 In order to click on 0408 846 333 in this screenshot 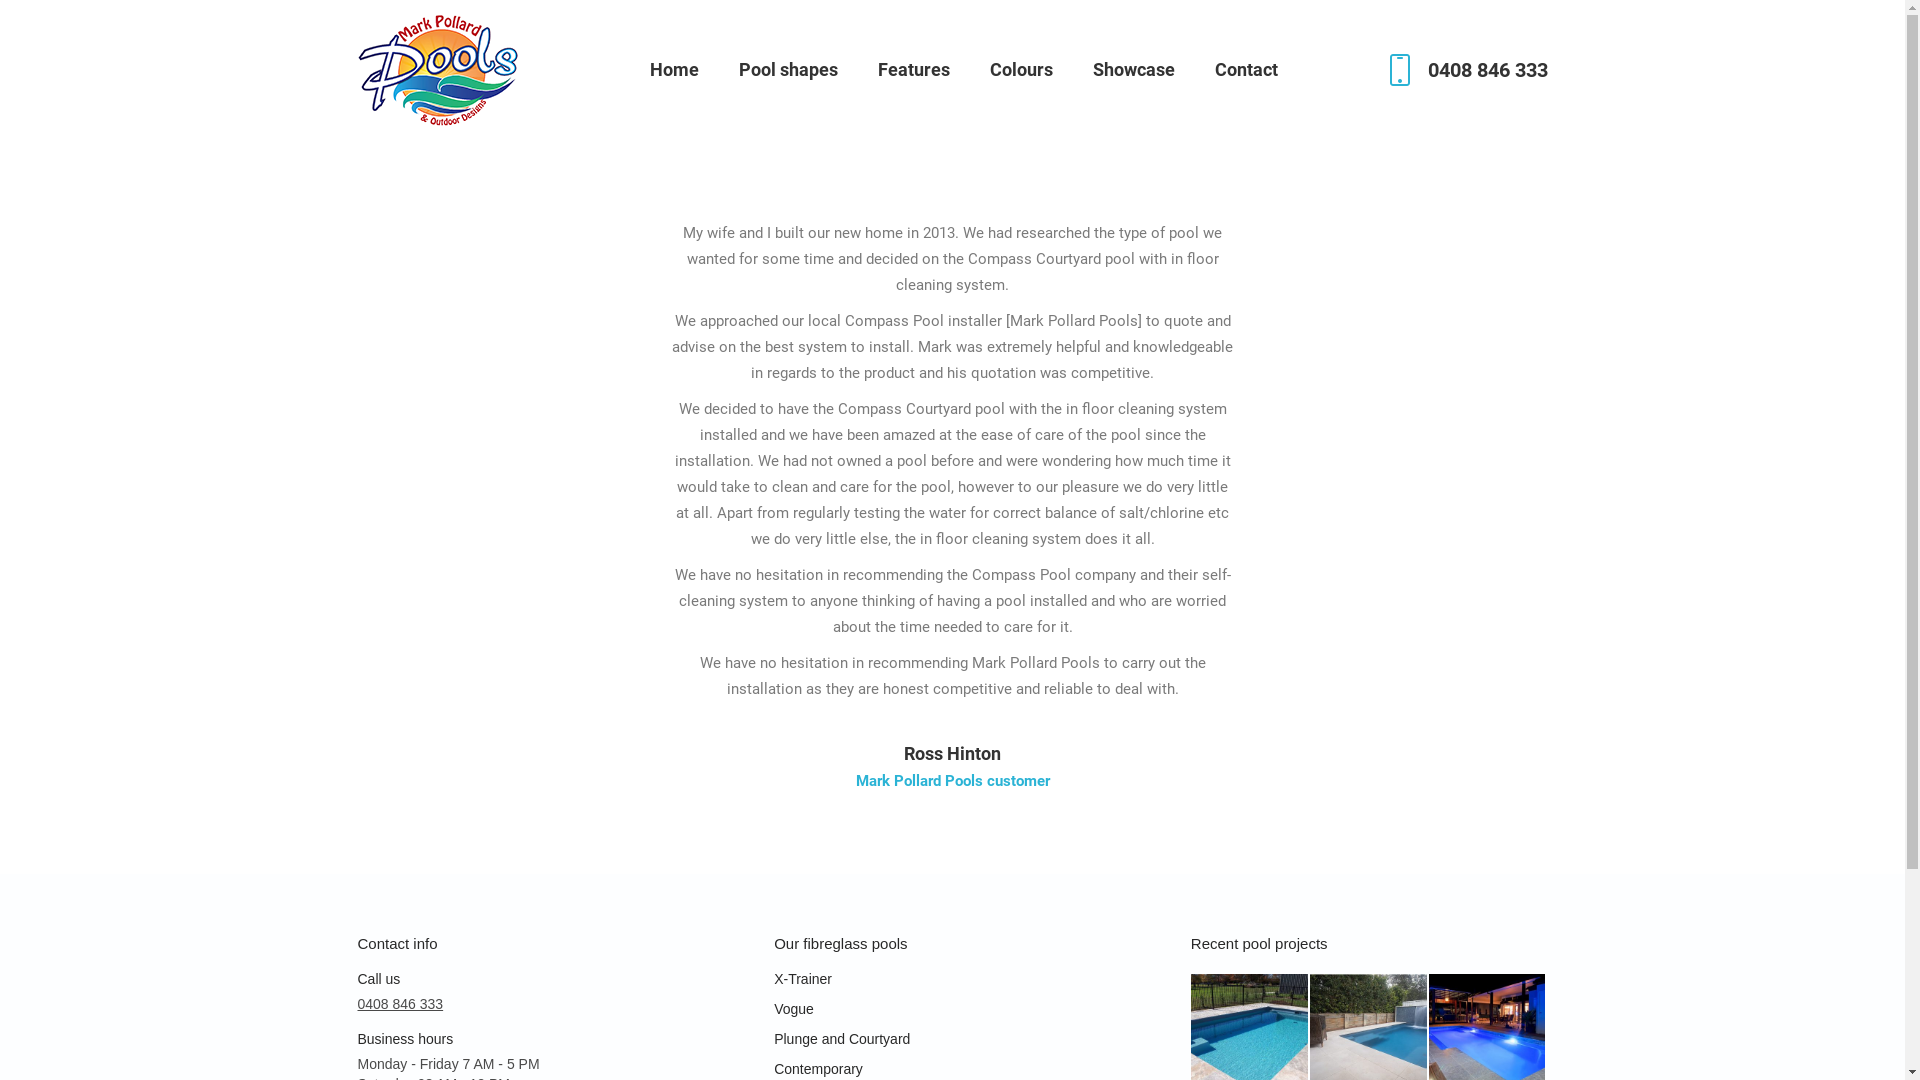, I will do `click(401, 1004)`.